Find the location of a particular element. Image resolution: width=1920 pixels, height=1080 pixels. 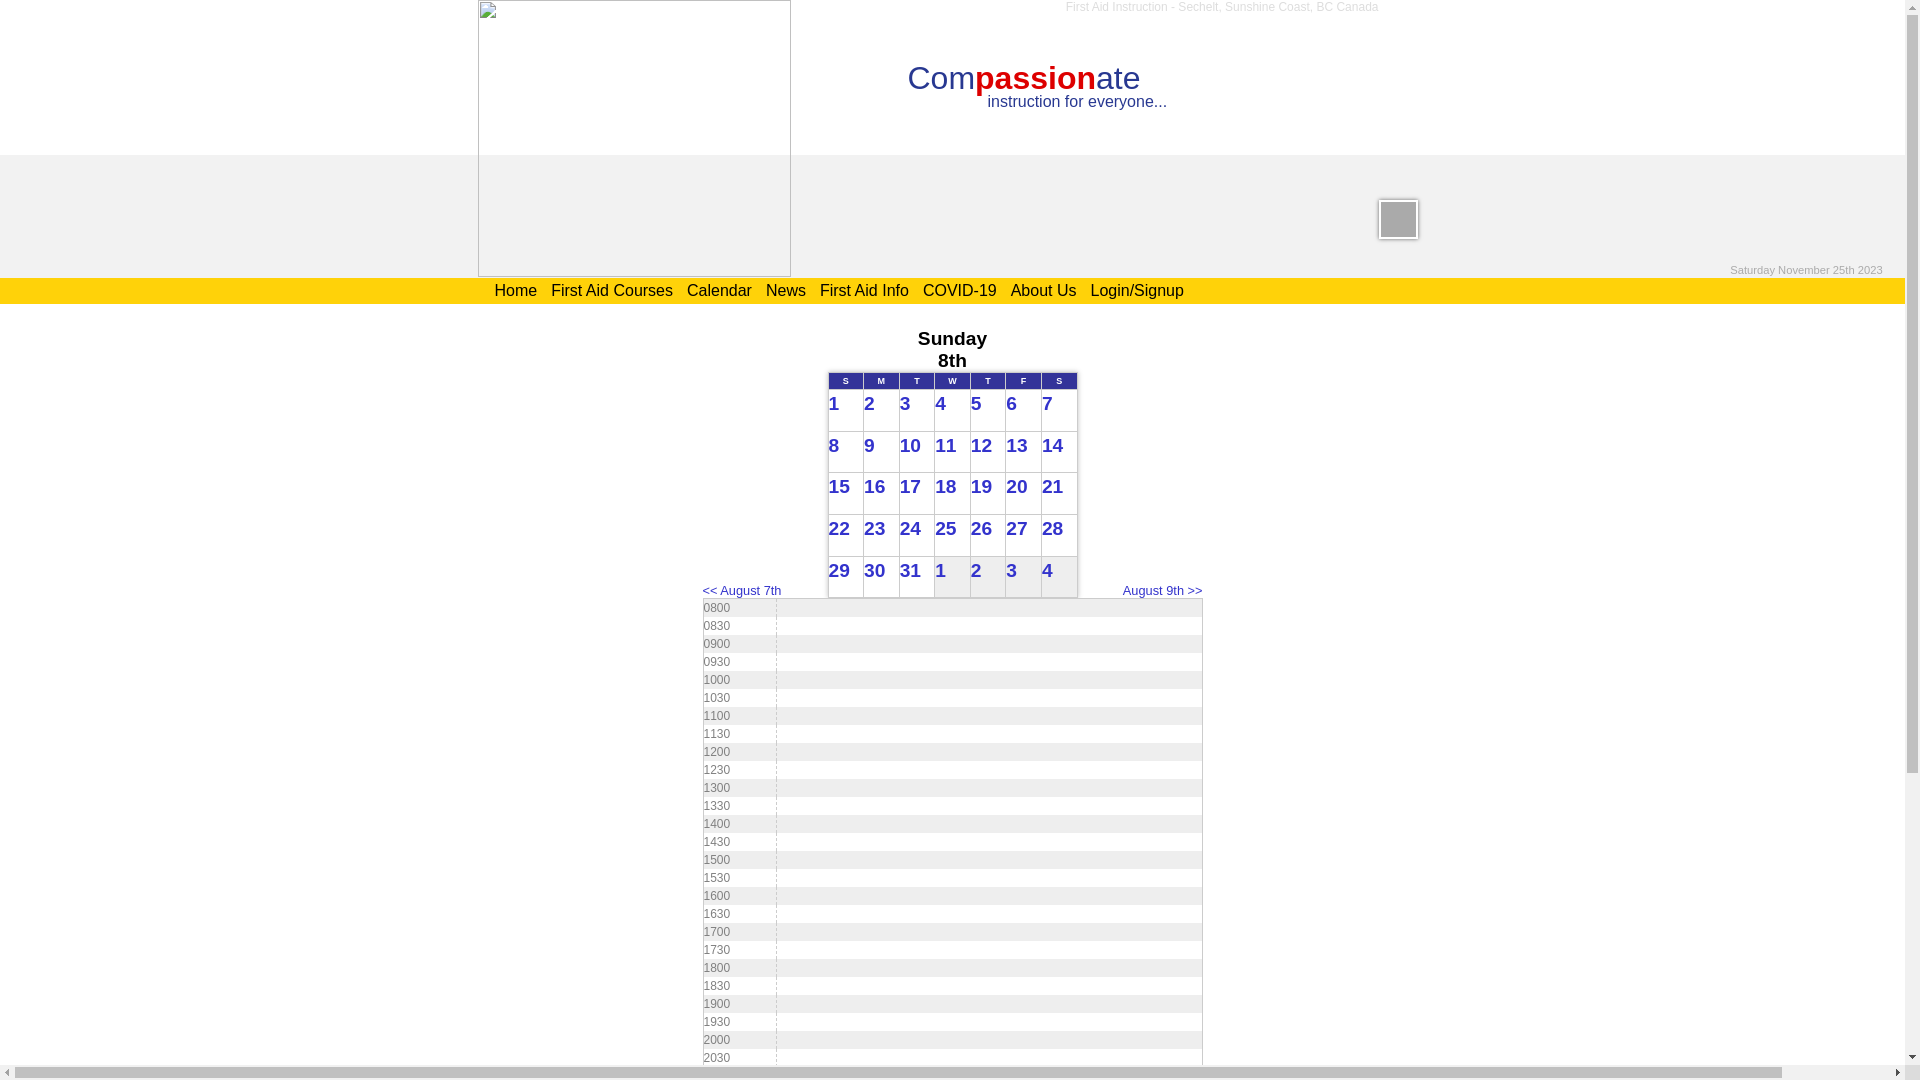

15 is located at coordinates (846, 494).